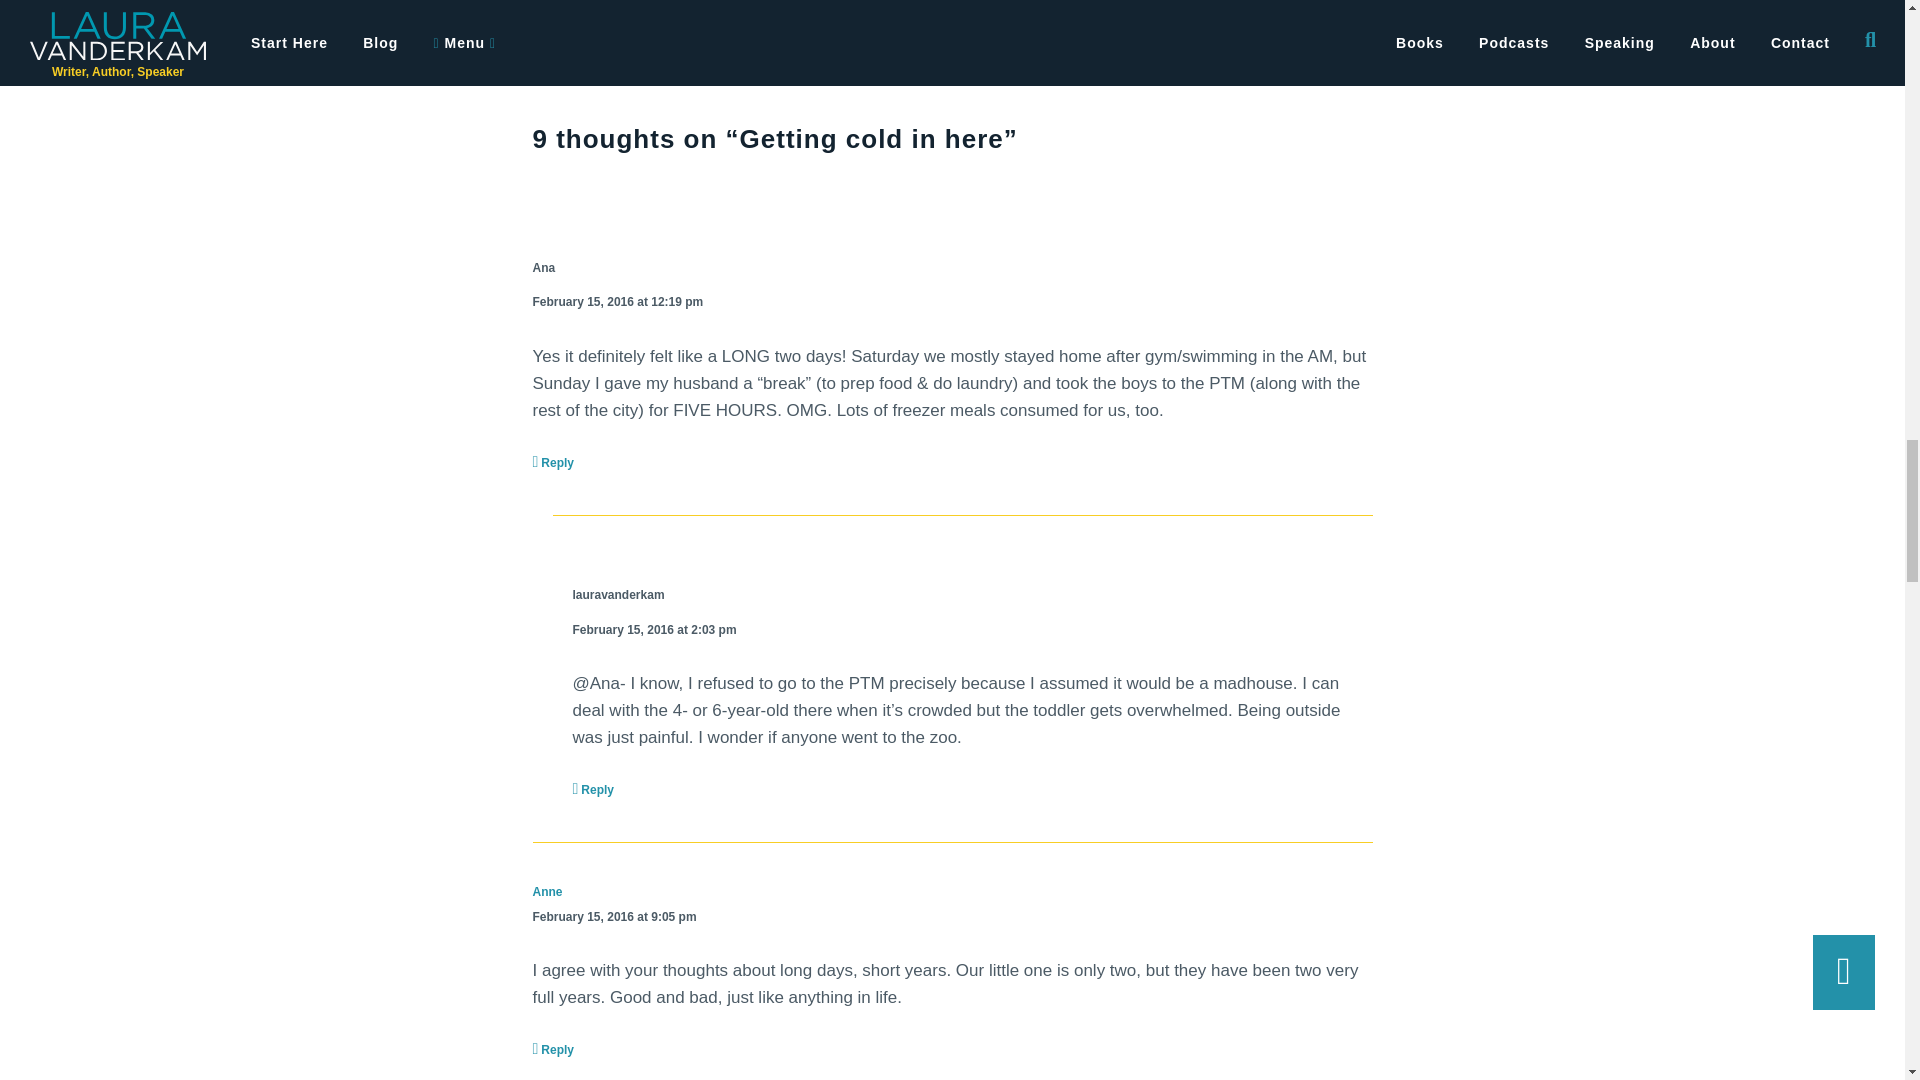 The image size is (1920, 1080). What do you see at coordinates (618, 595) in the screenshot?
I see `lauravanderkam` at bounding box center [618, 595].